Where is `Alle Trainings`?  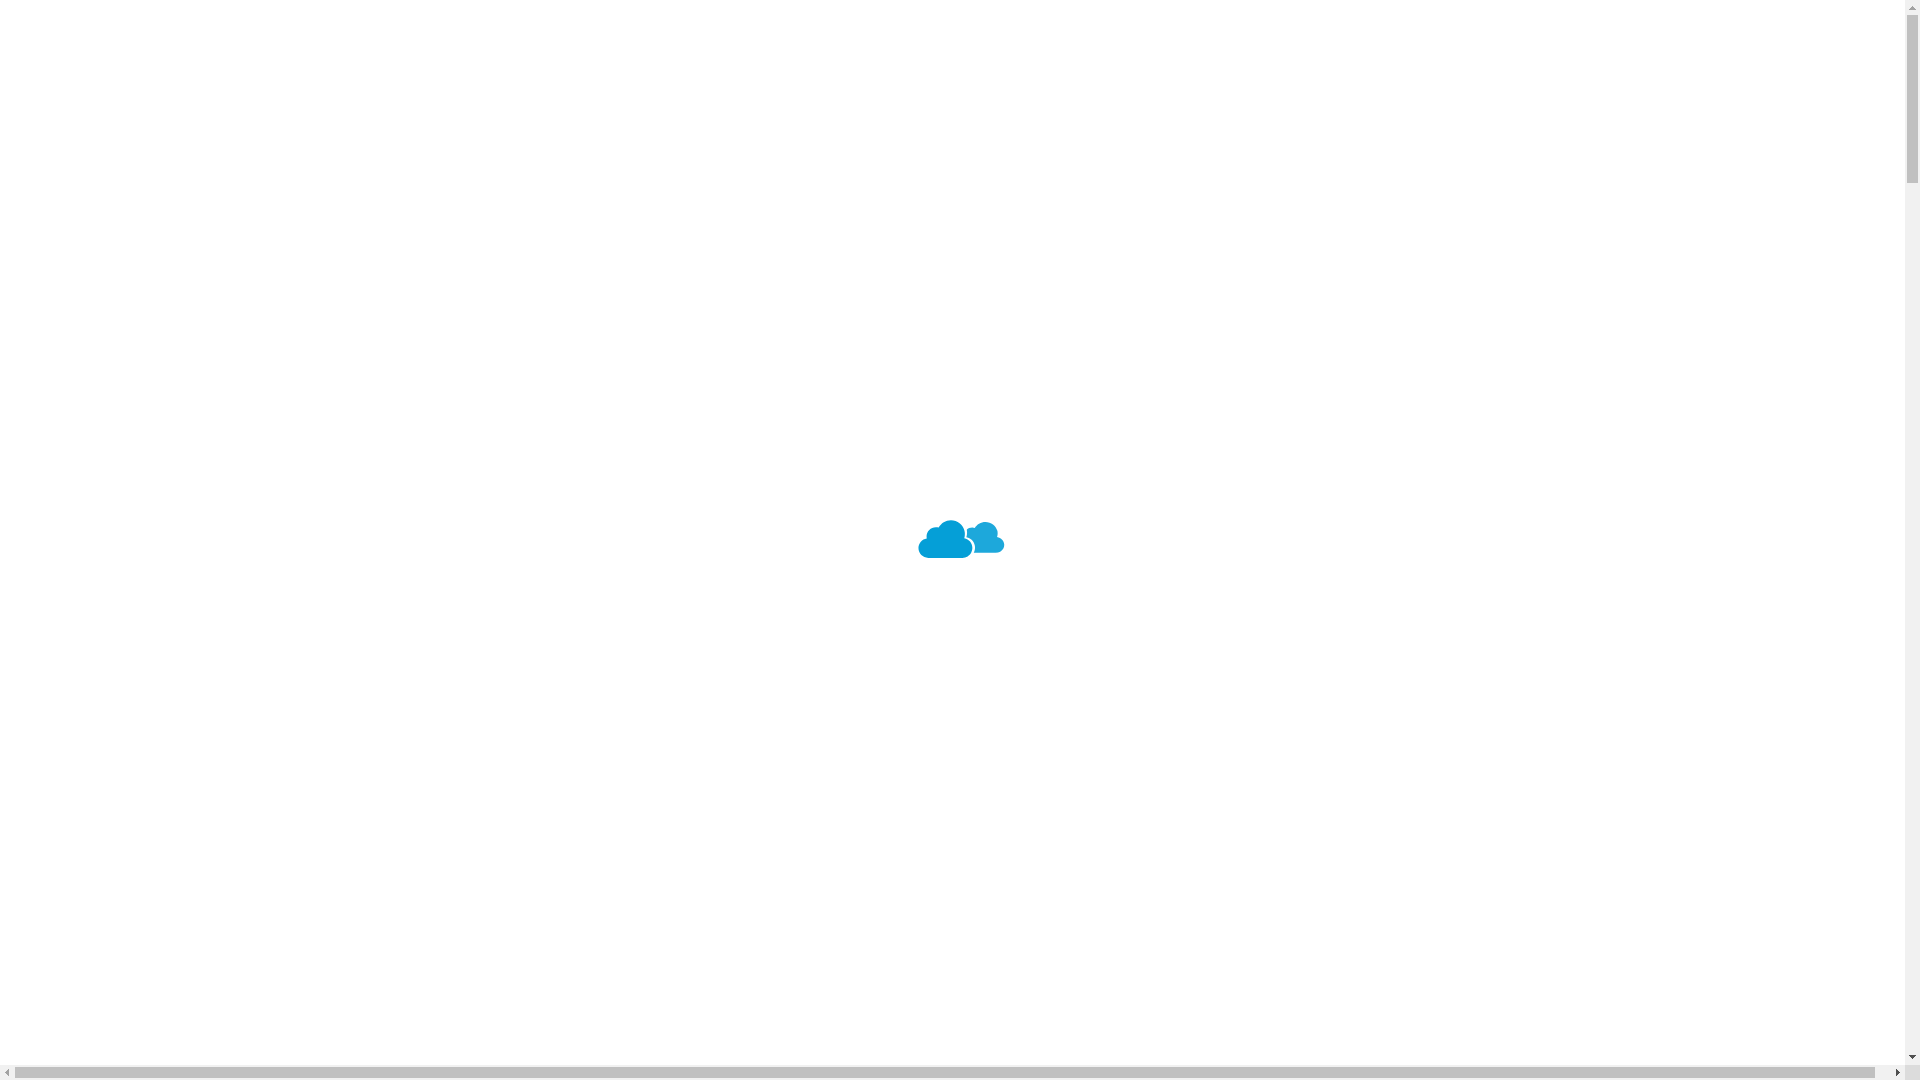
Alle Trainings is located at coordinates (200, 217).